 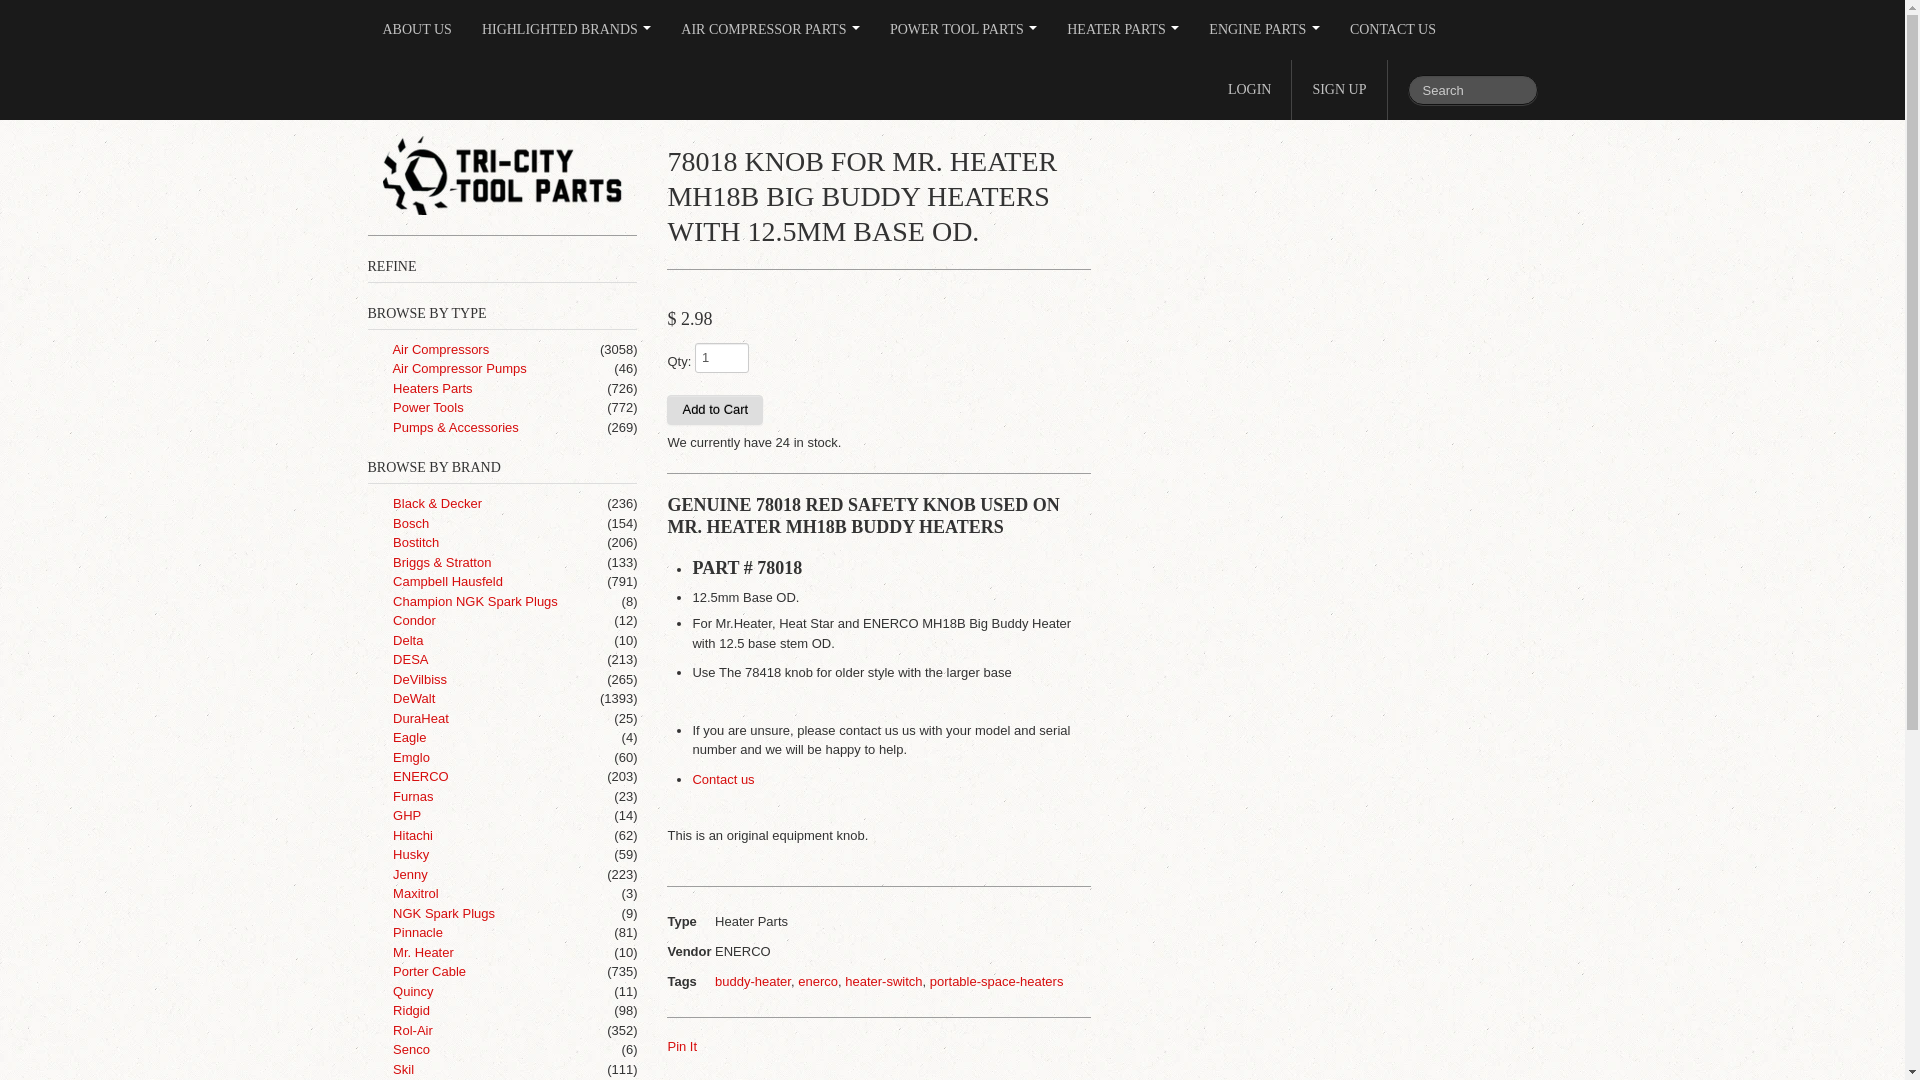 What do you see at coordinates (722, 358) in the screenshot?
I see `1` at bounding box center [722, 358].